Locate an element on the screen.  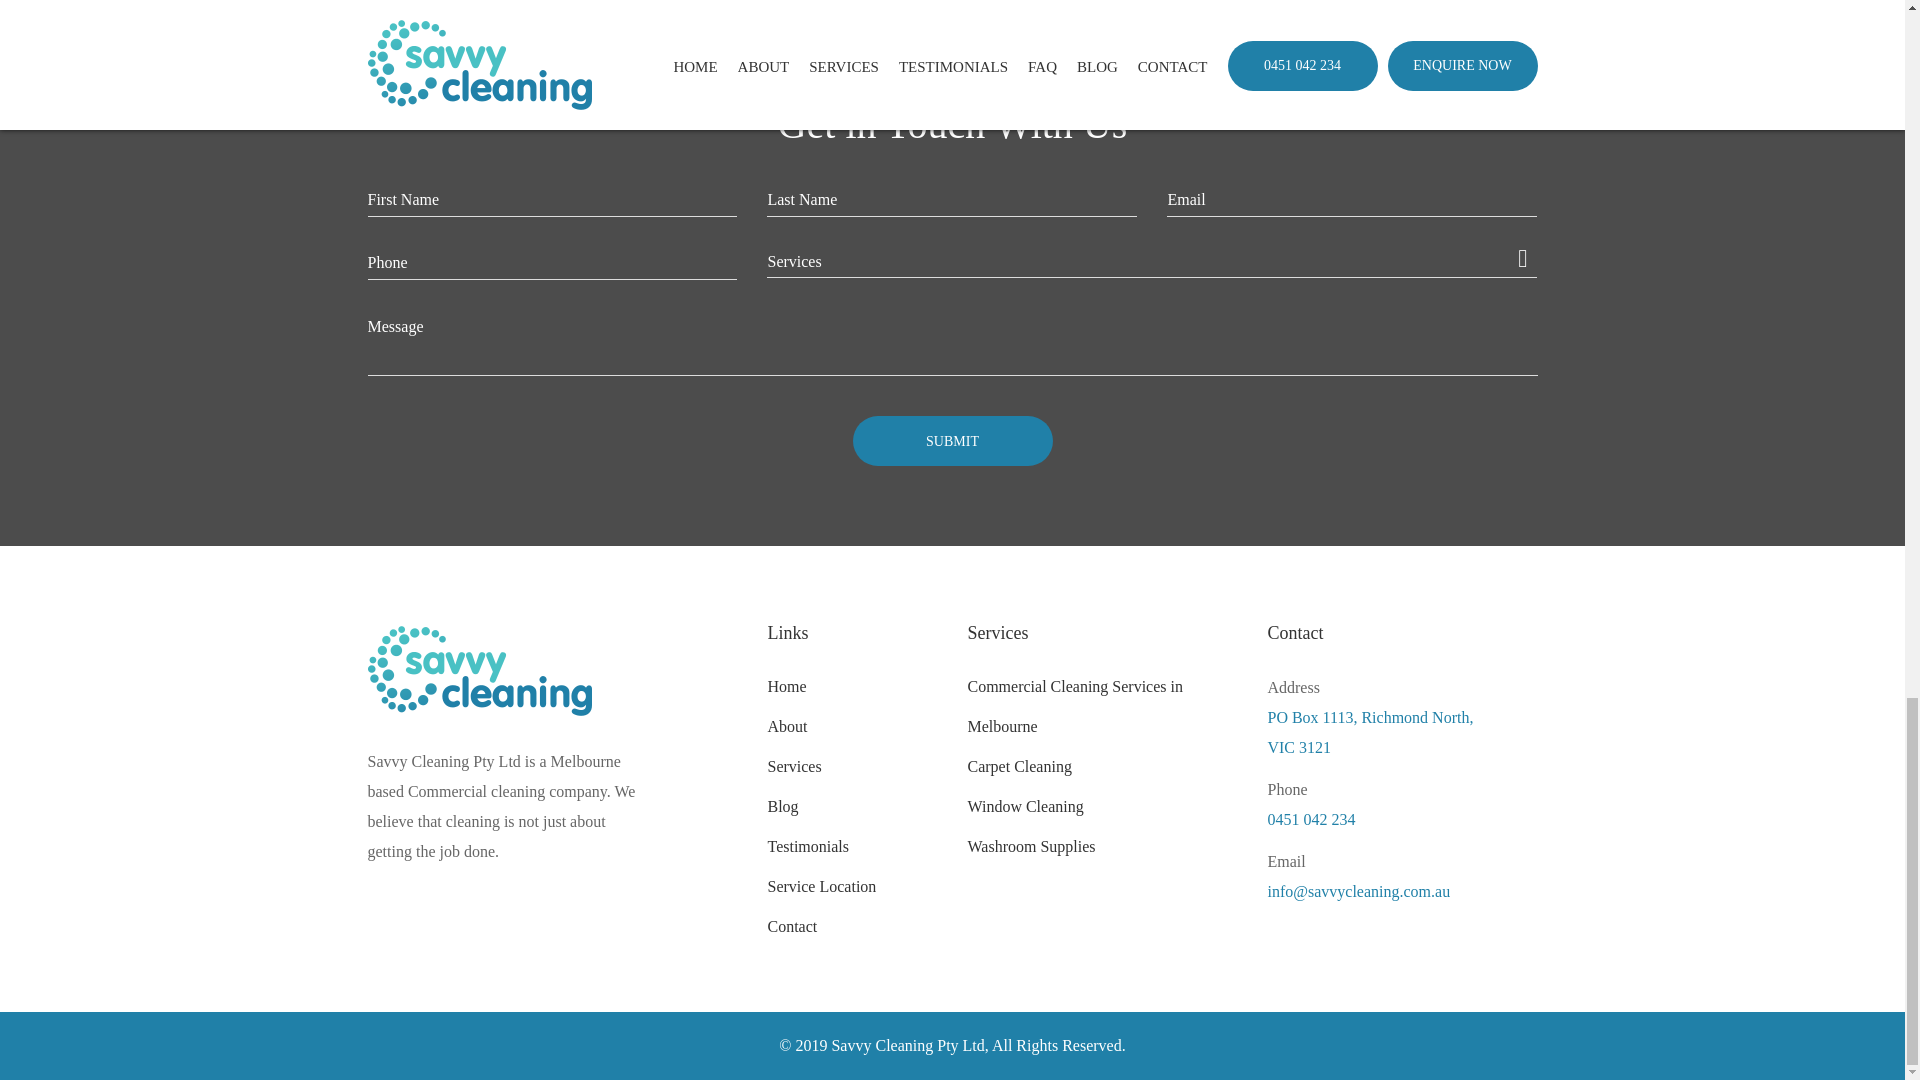
Submit is located at coordinates (952, 440).